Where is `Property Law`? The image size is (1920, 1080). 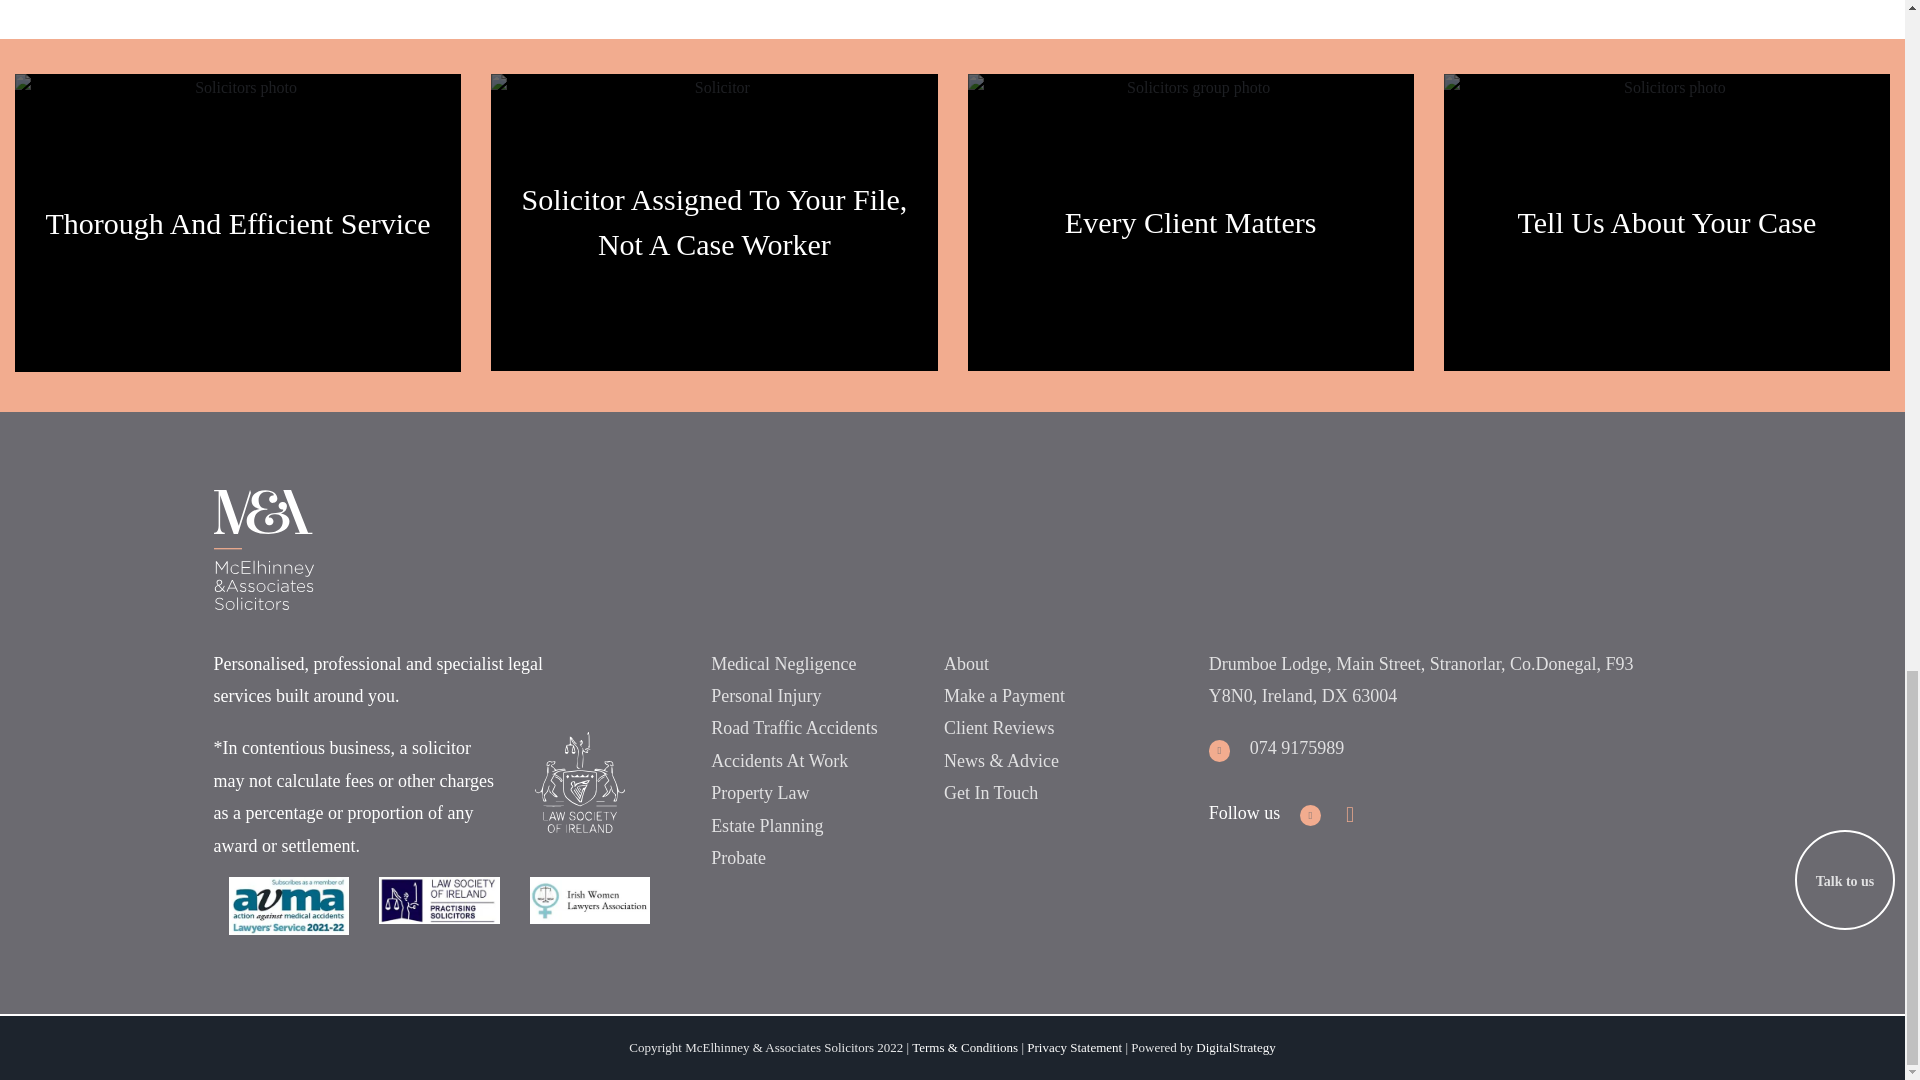 Property Law is located at coordinates (759, 793).